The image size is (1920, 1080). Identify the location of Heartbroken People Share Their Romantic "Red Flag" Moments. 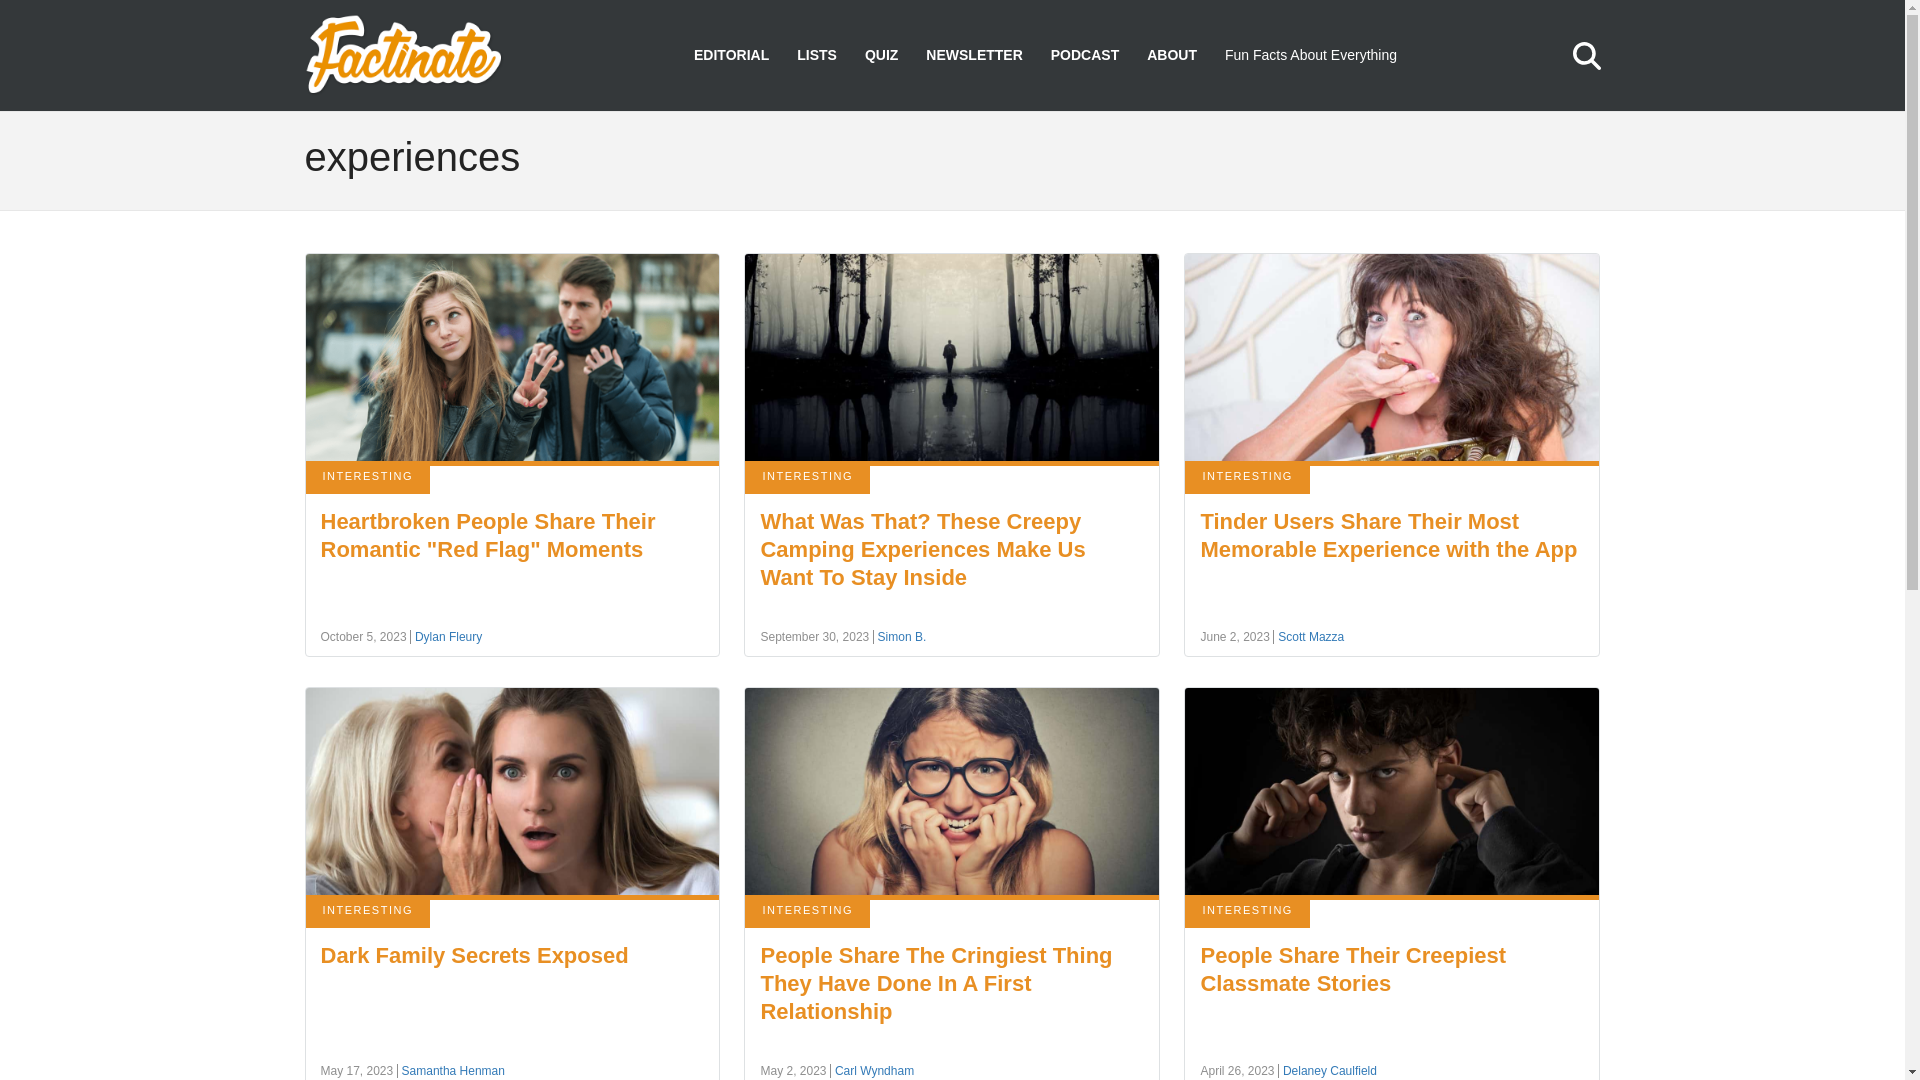
(487, 534).